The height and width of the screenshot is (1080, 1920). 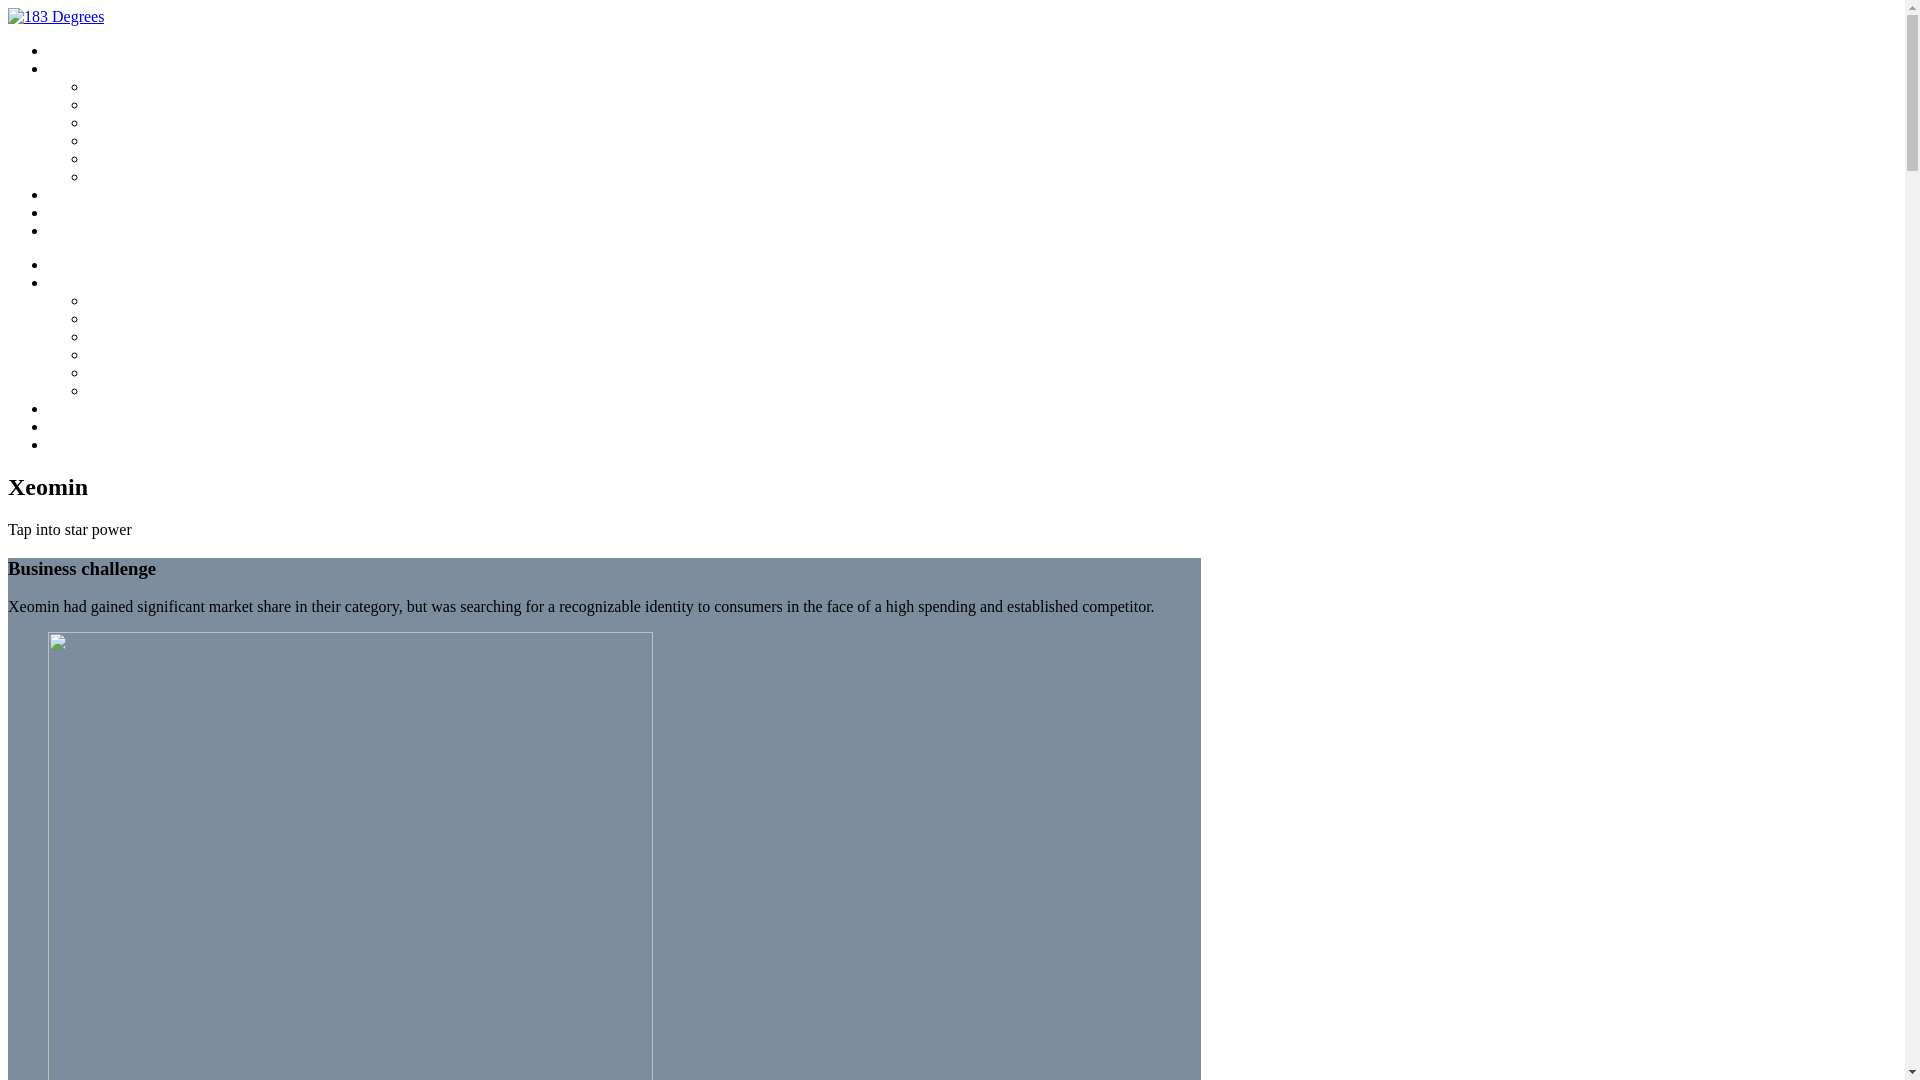 I want to click on Ideas, so click(x=64, y=445).